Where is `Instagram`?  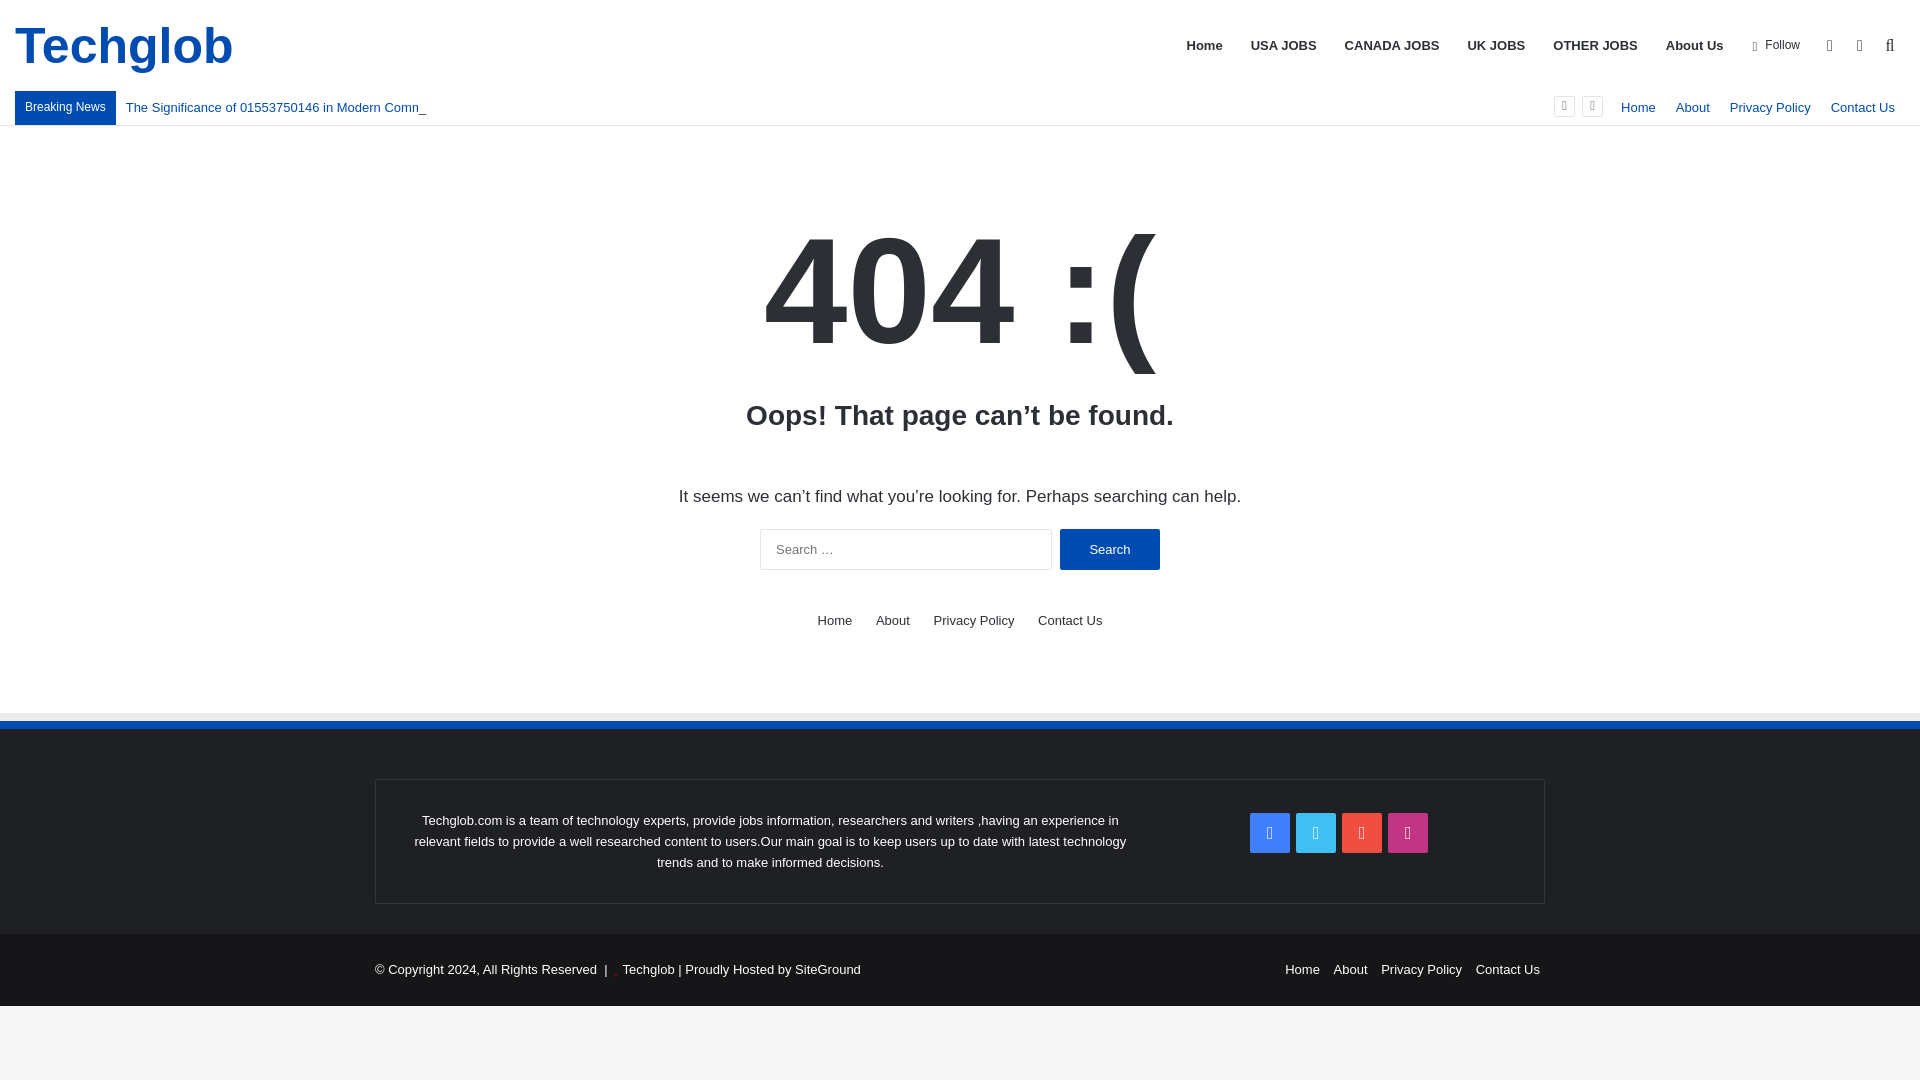
Instagram is located at coordinates (1408, 833).